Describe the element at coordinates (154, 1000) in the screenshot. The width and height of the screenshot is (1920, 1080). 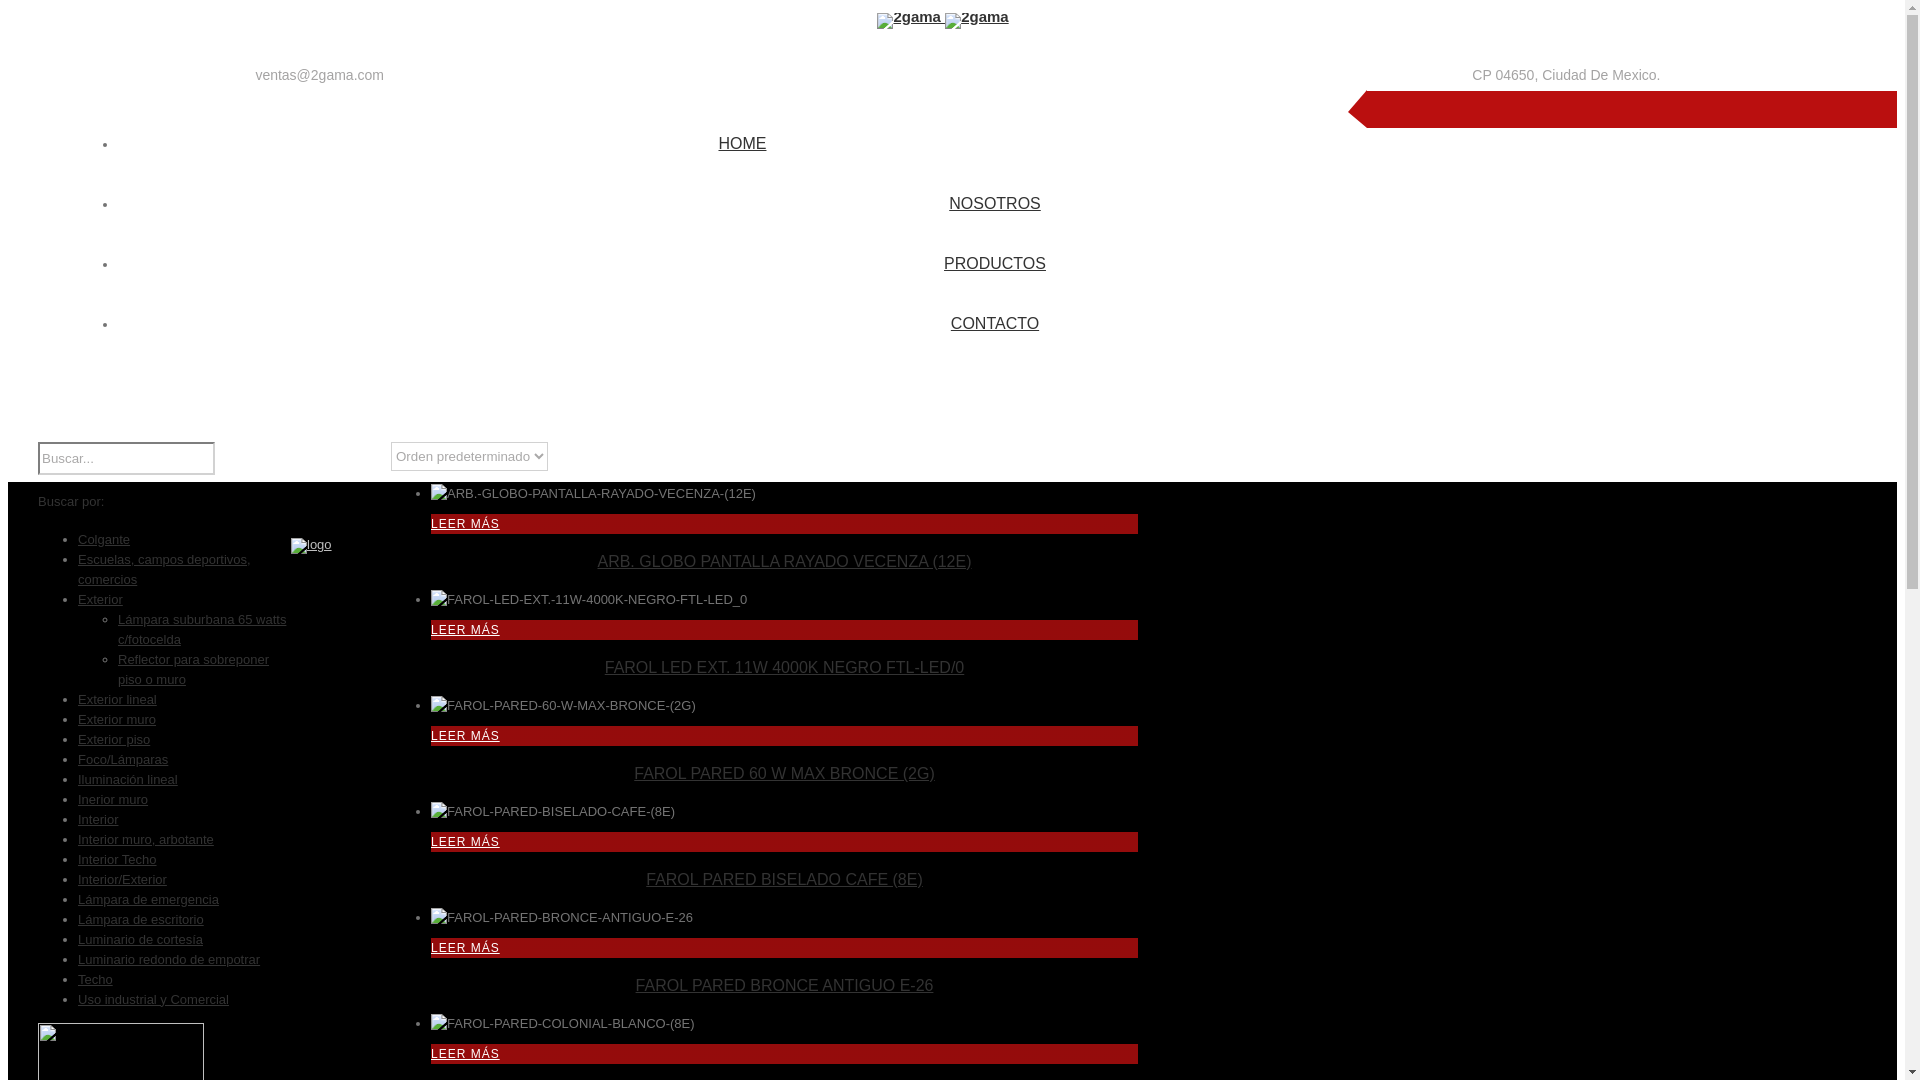
I see `Uso industrial y Comercial` at that location.